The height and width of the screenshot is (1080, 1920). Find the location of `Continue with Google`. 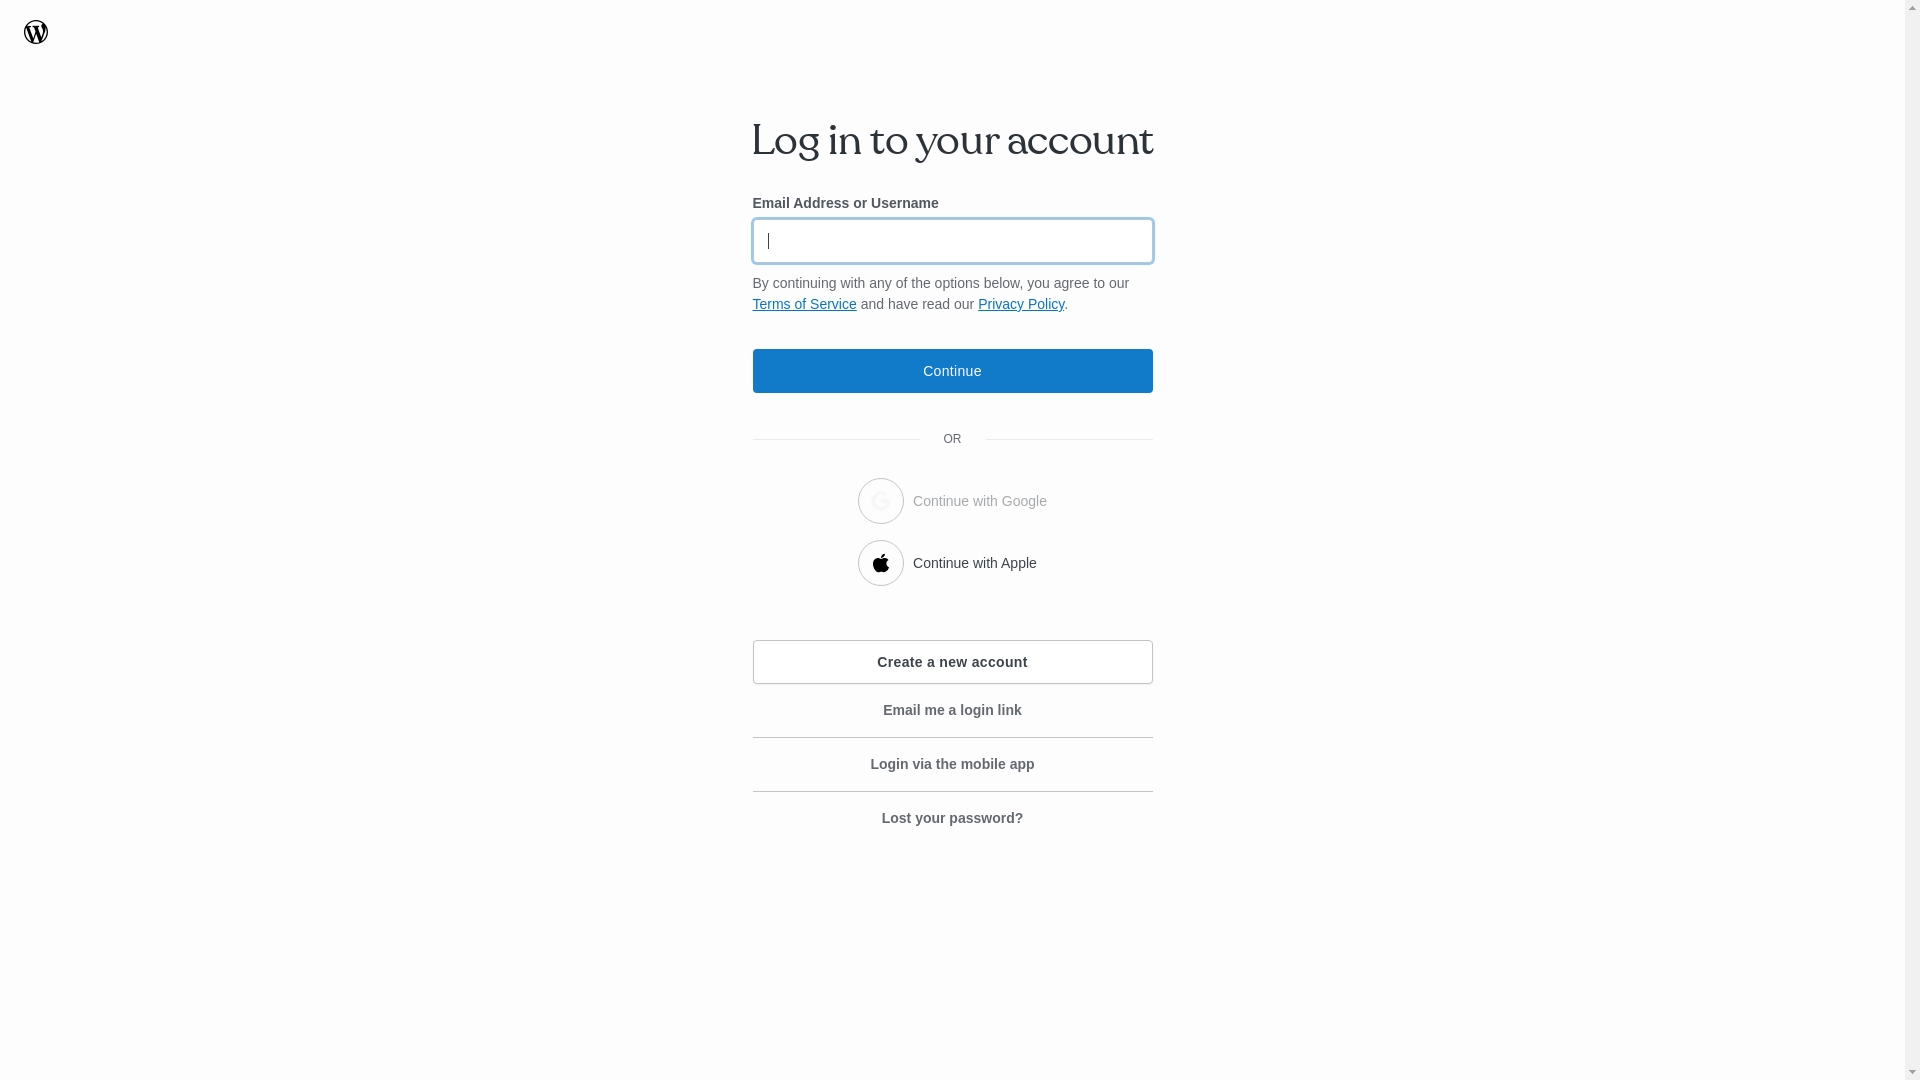

Continue with Google is located at coordinates (952, 498).